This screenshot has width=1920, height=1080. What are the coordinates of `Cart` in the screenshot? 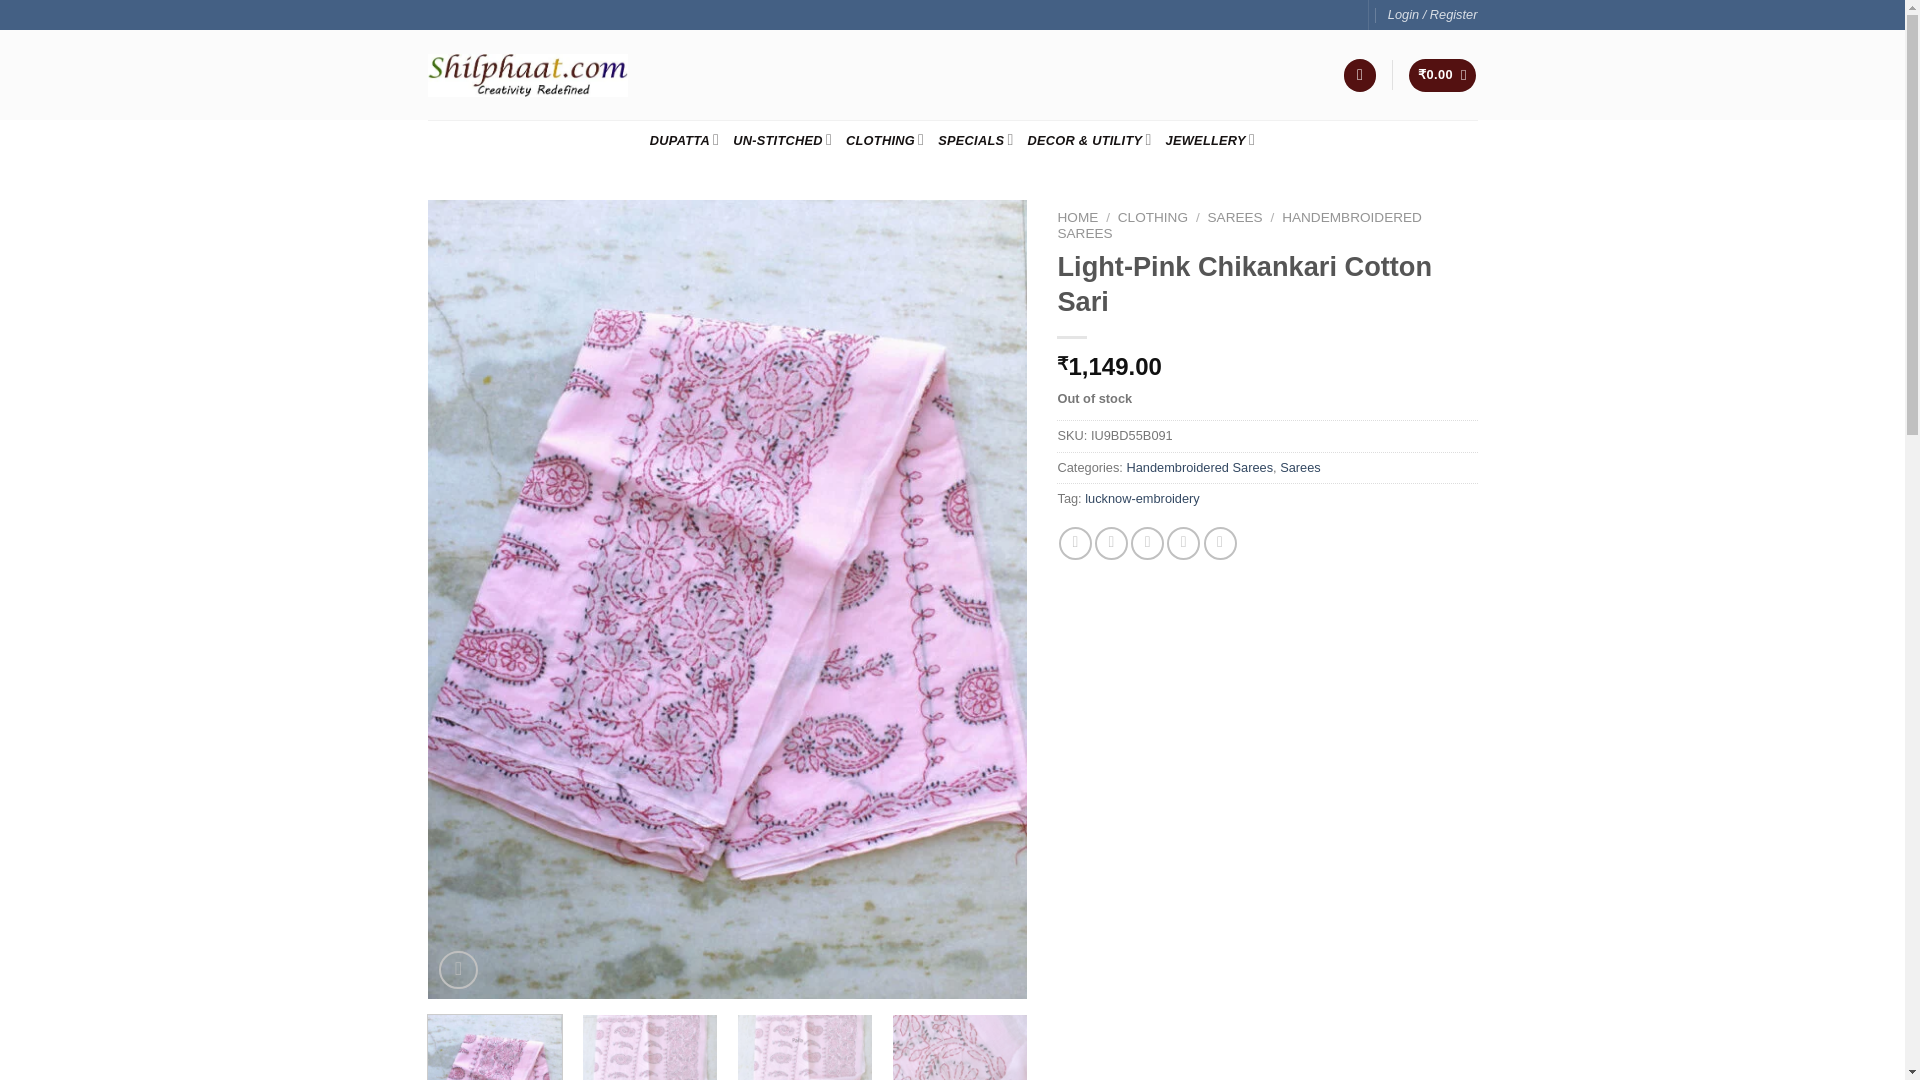 It's located at (1442, 75).